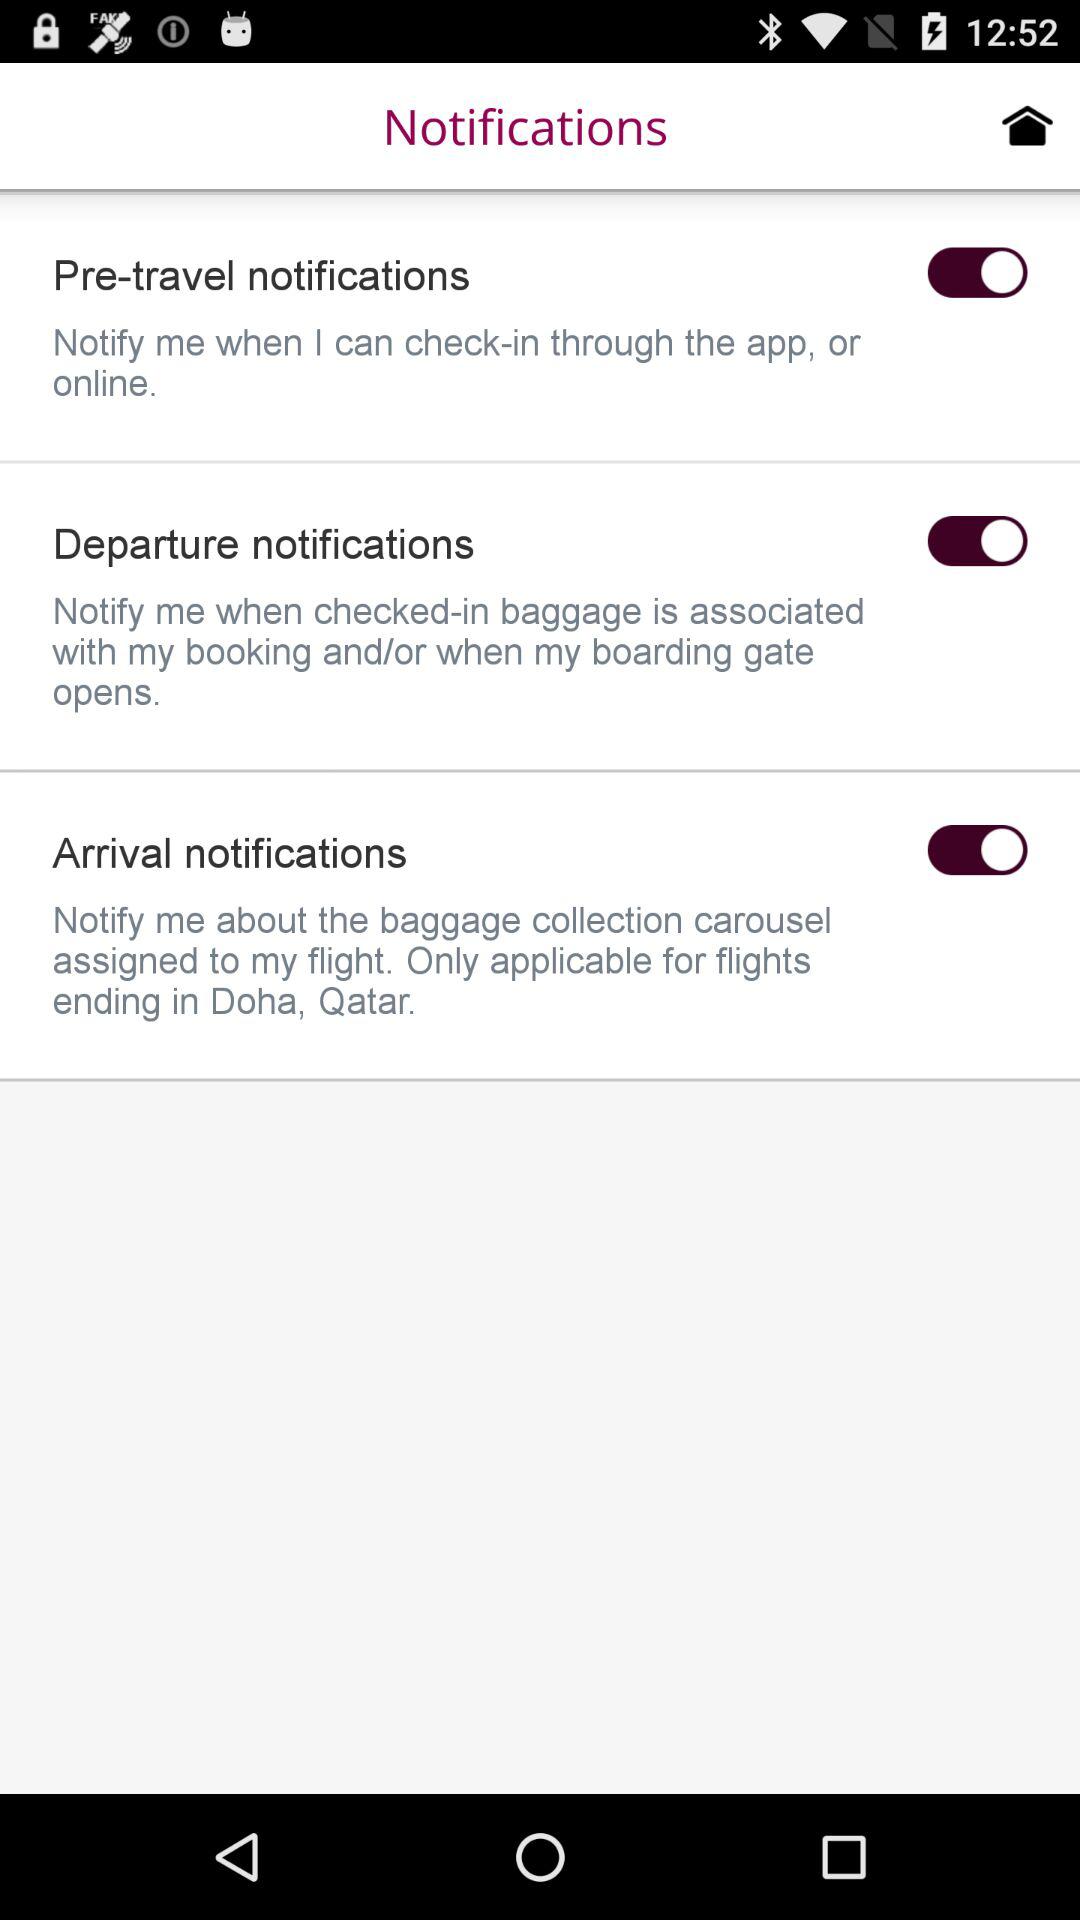 The image size is (1080, 1920). I want to click on go to home page, so click(1028, 125).